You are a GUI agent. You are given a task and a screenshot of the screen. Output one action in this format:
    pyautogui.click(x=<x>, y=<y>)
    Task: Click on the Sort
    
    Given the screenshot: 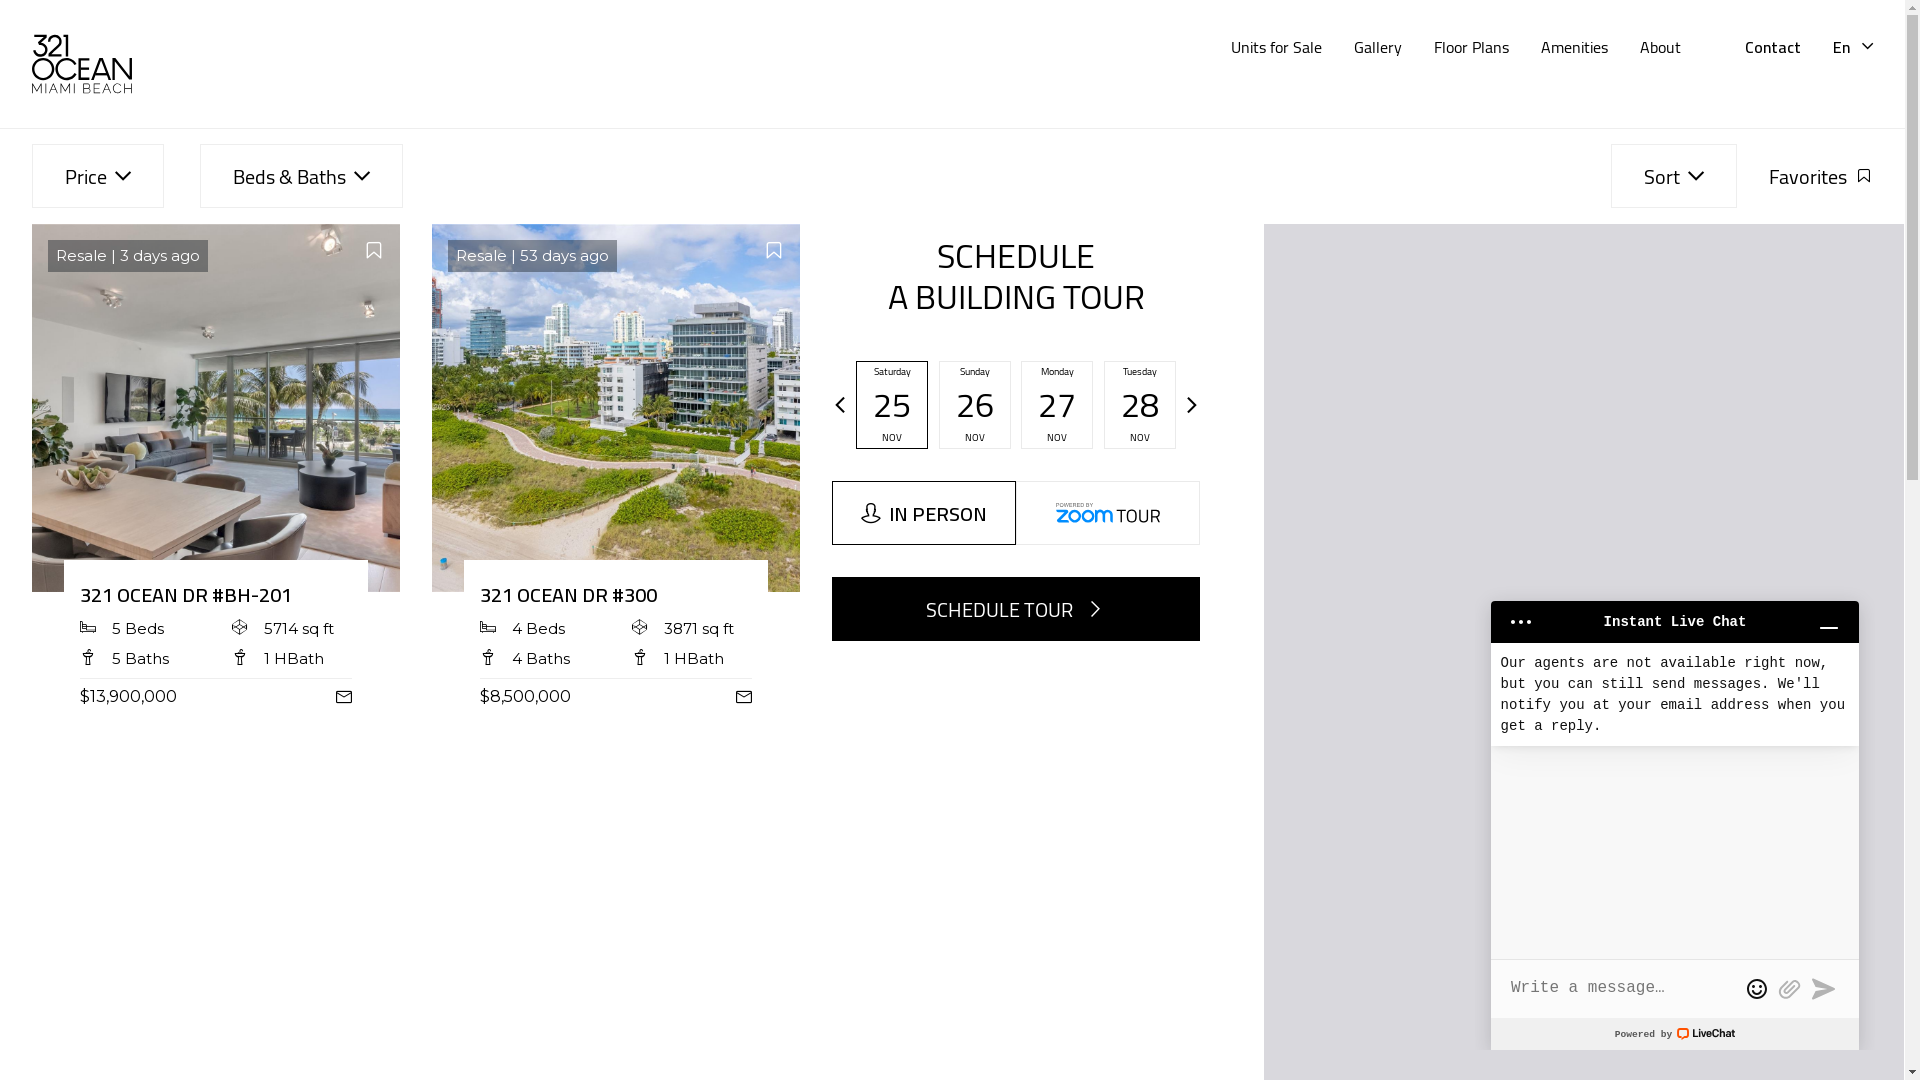 What is the action you would take?
    pyautogui.click(x=1674, y=176)
    